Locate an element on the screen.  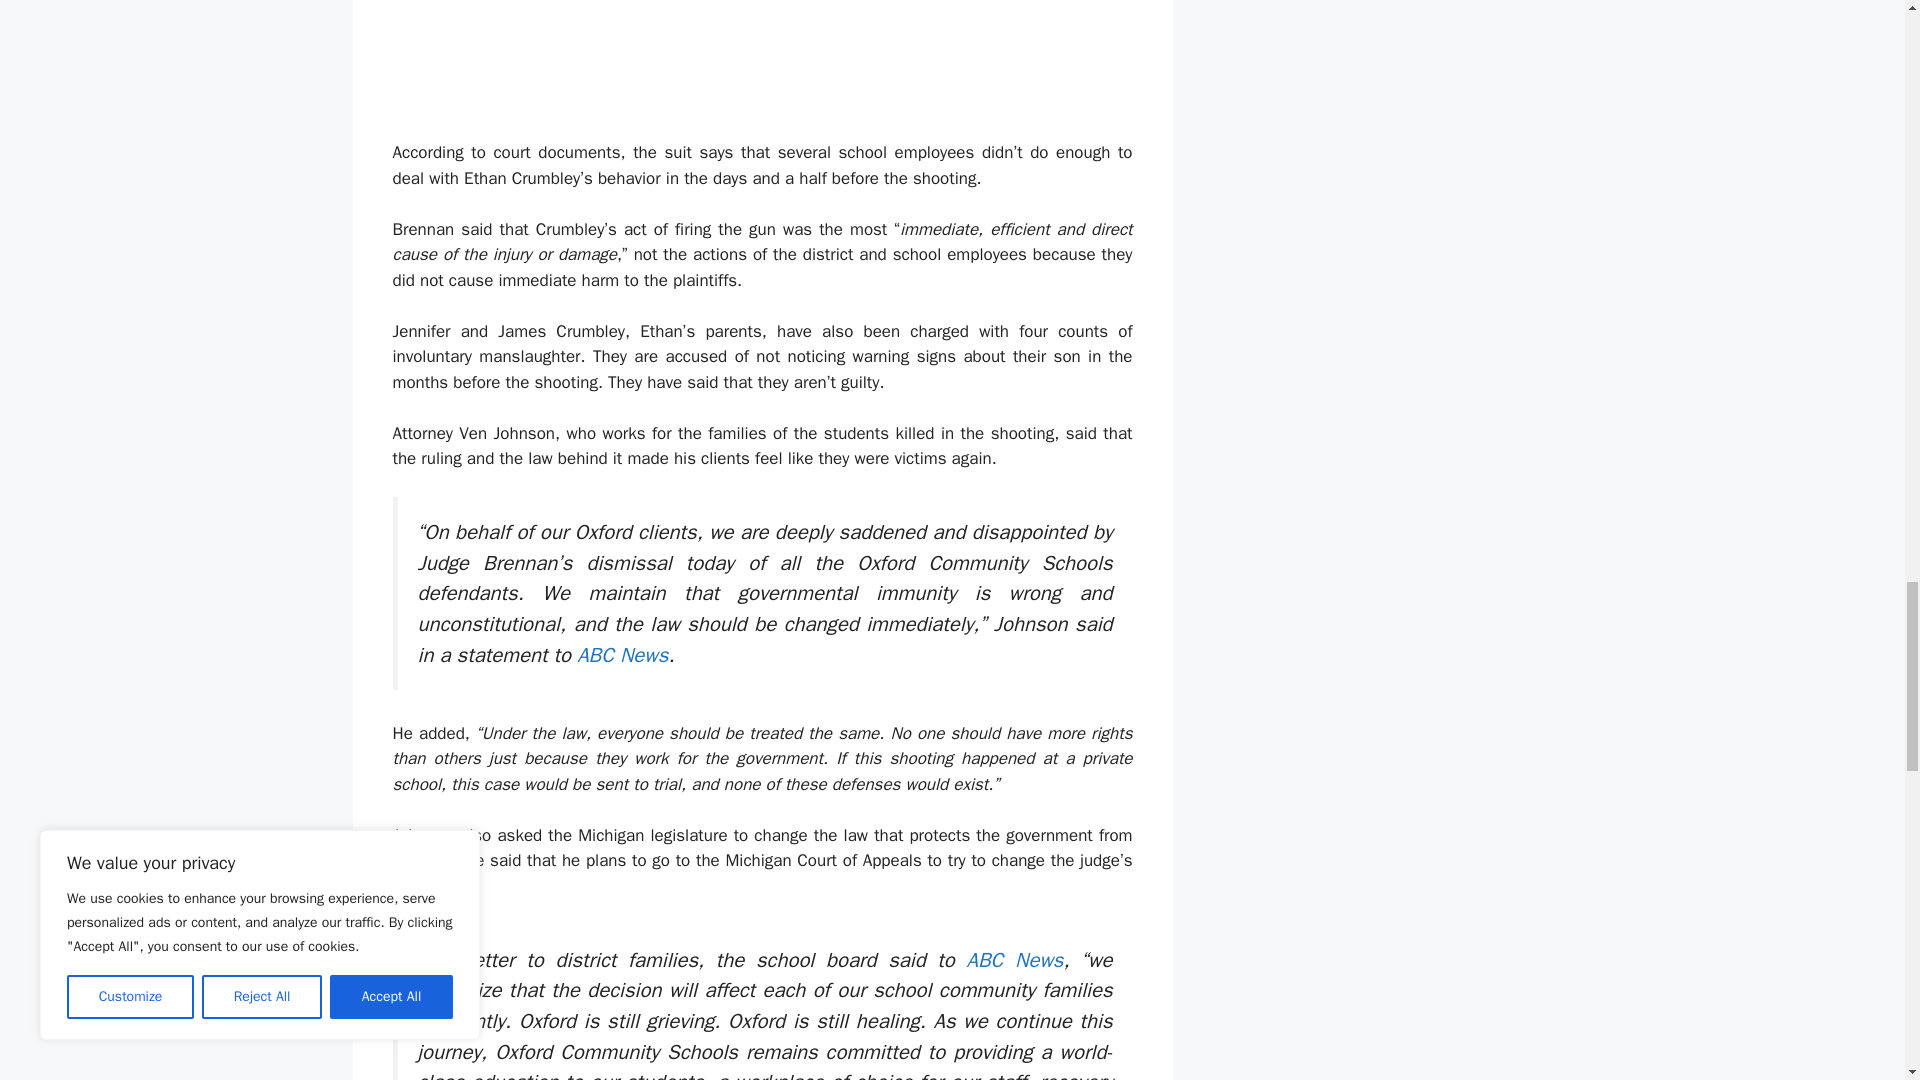
ABC News is located at coordinates (1015, 960).